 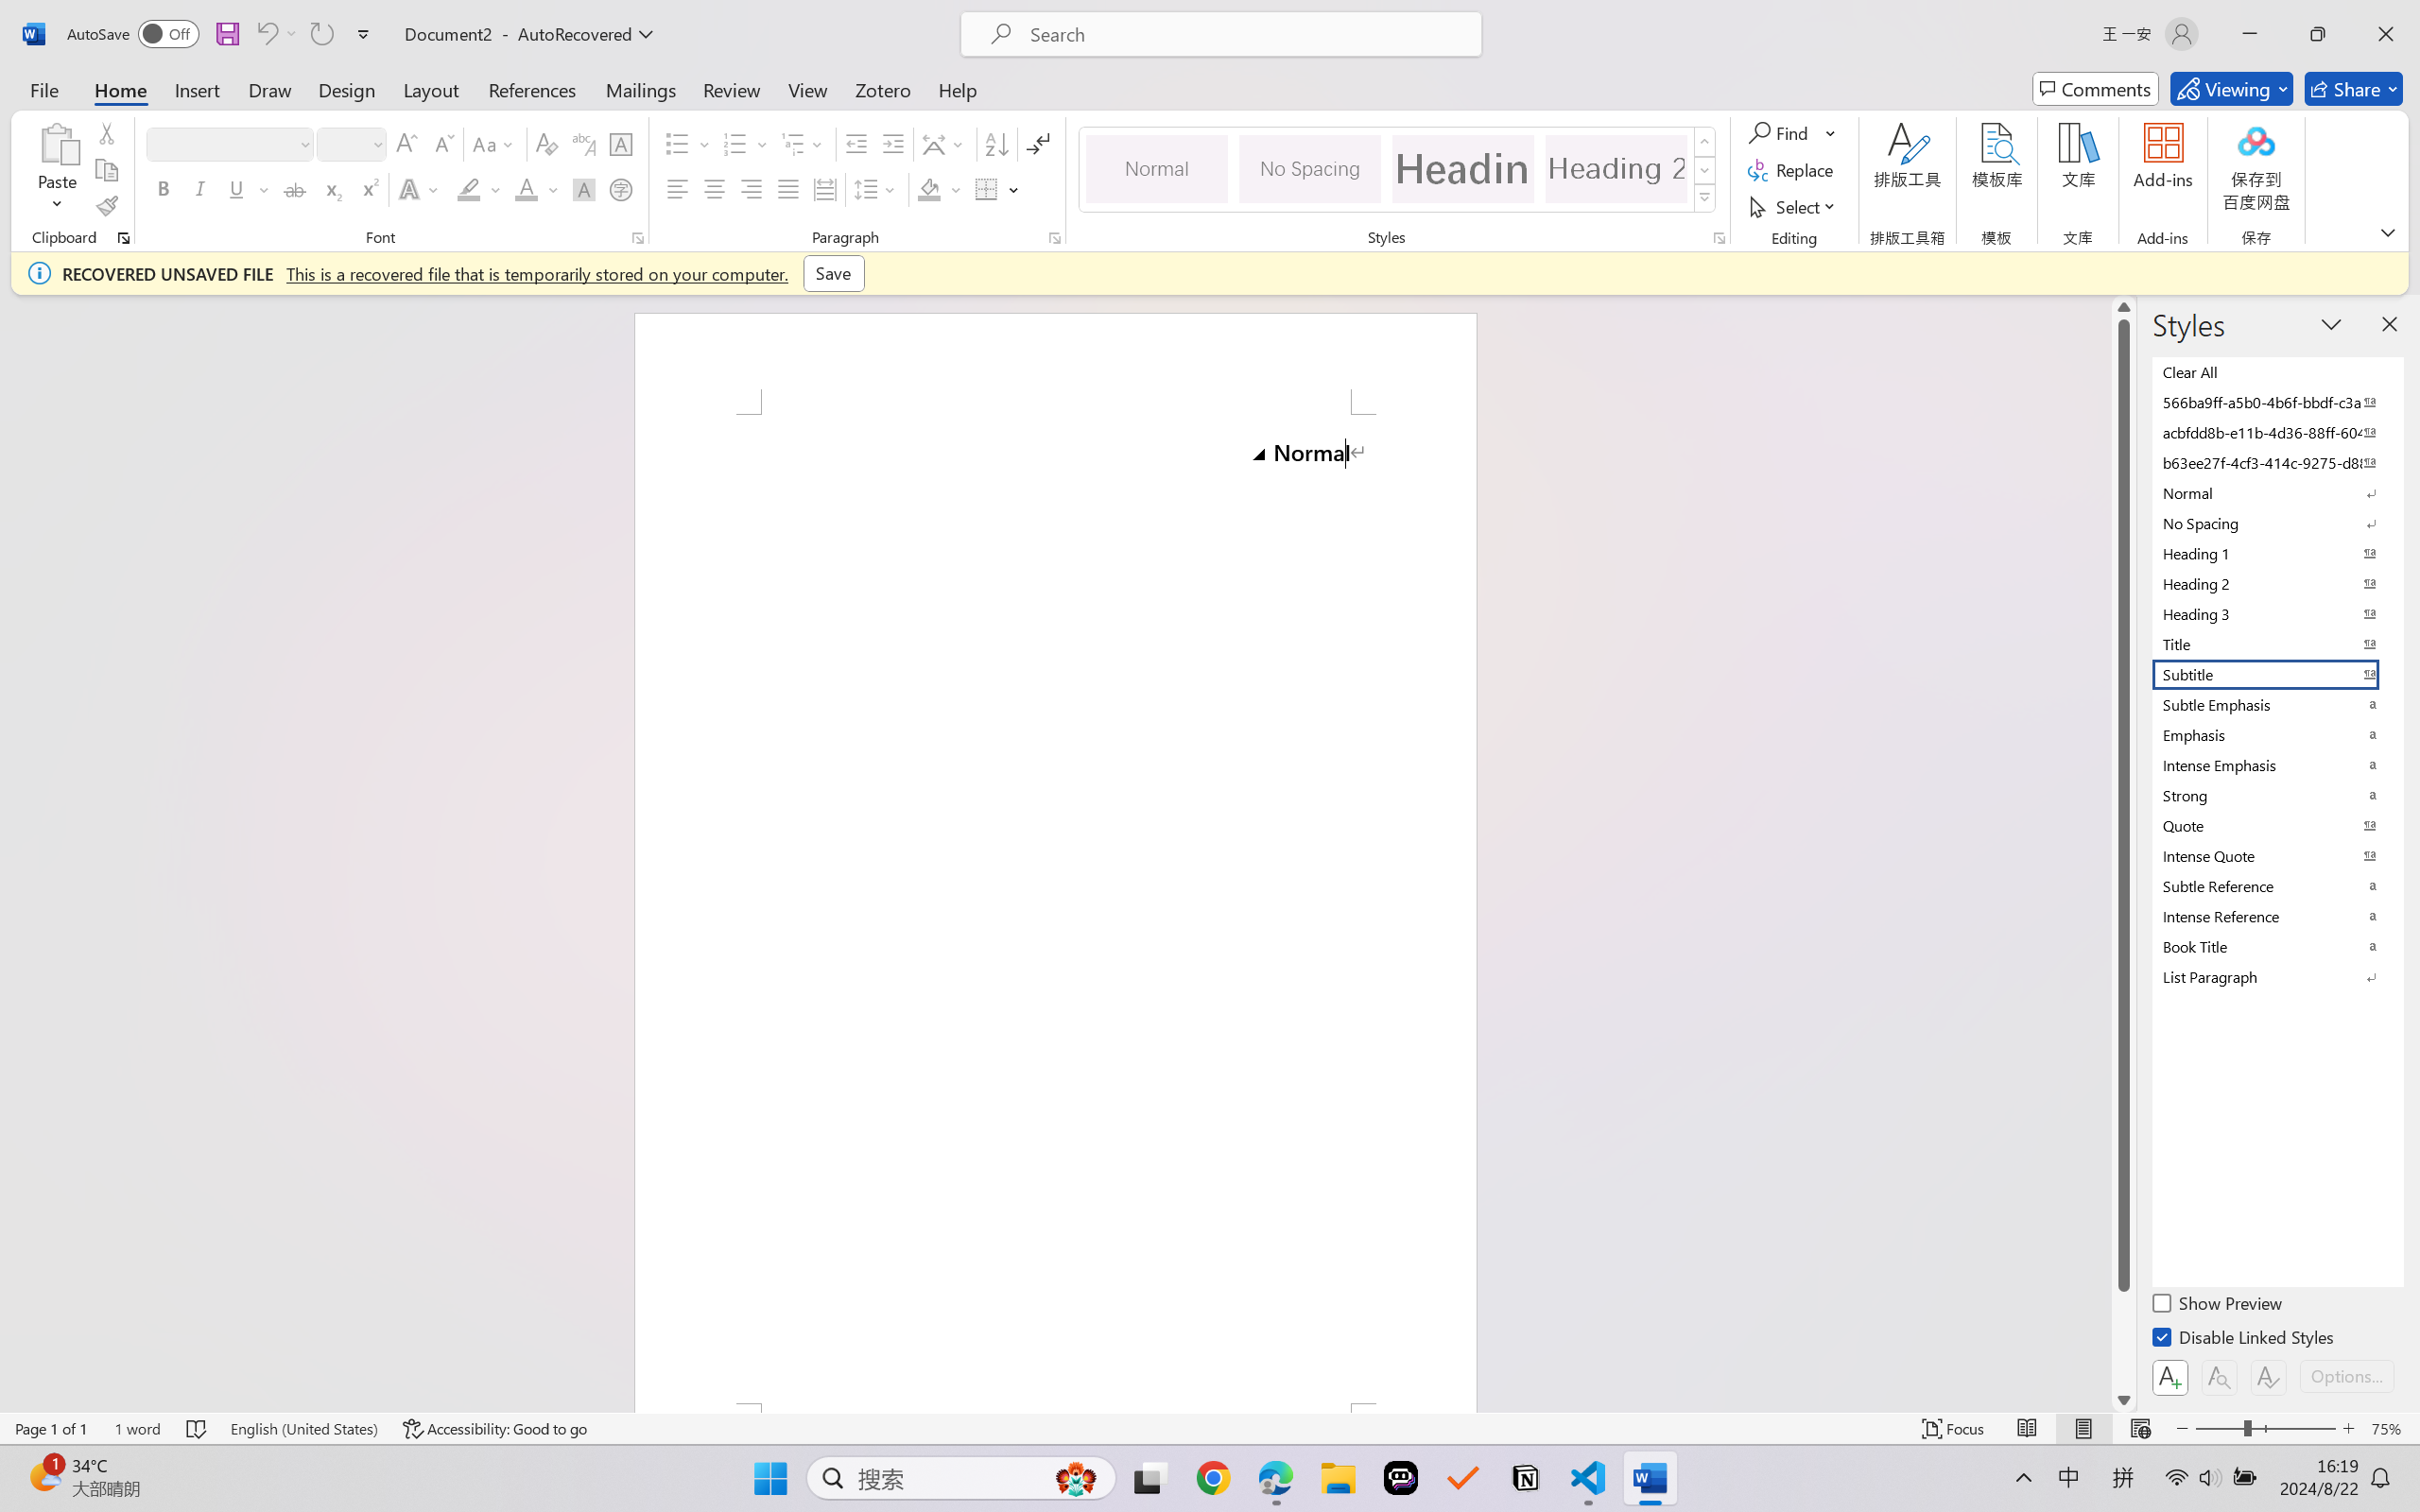 I want to click on Character Shading, so click(x=582, y=189).